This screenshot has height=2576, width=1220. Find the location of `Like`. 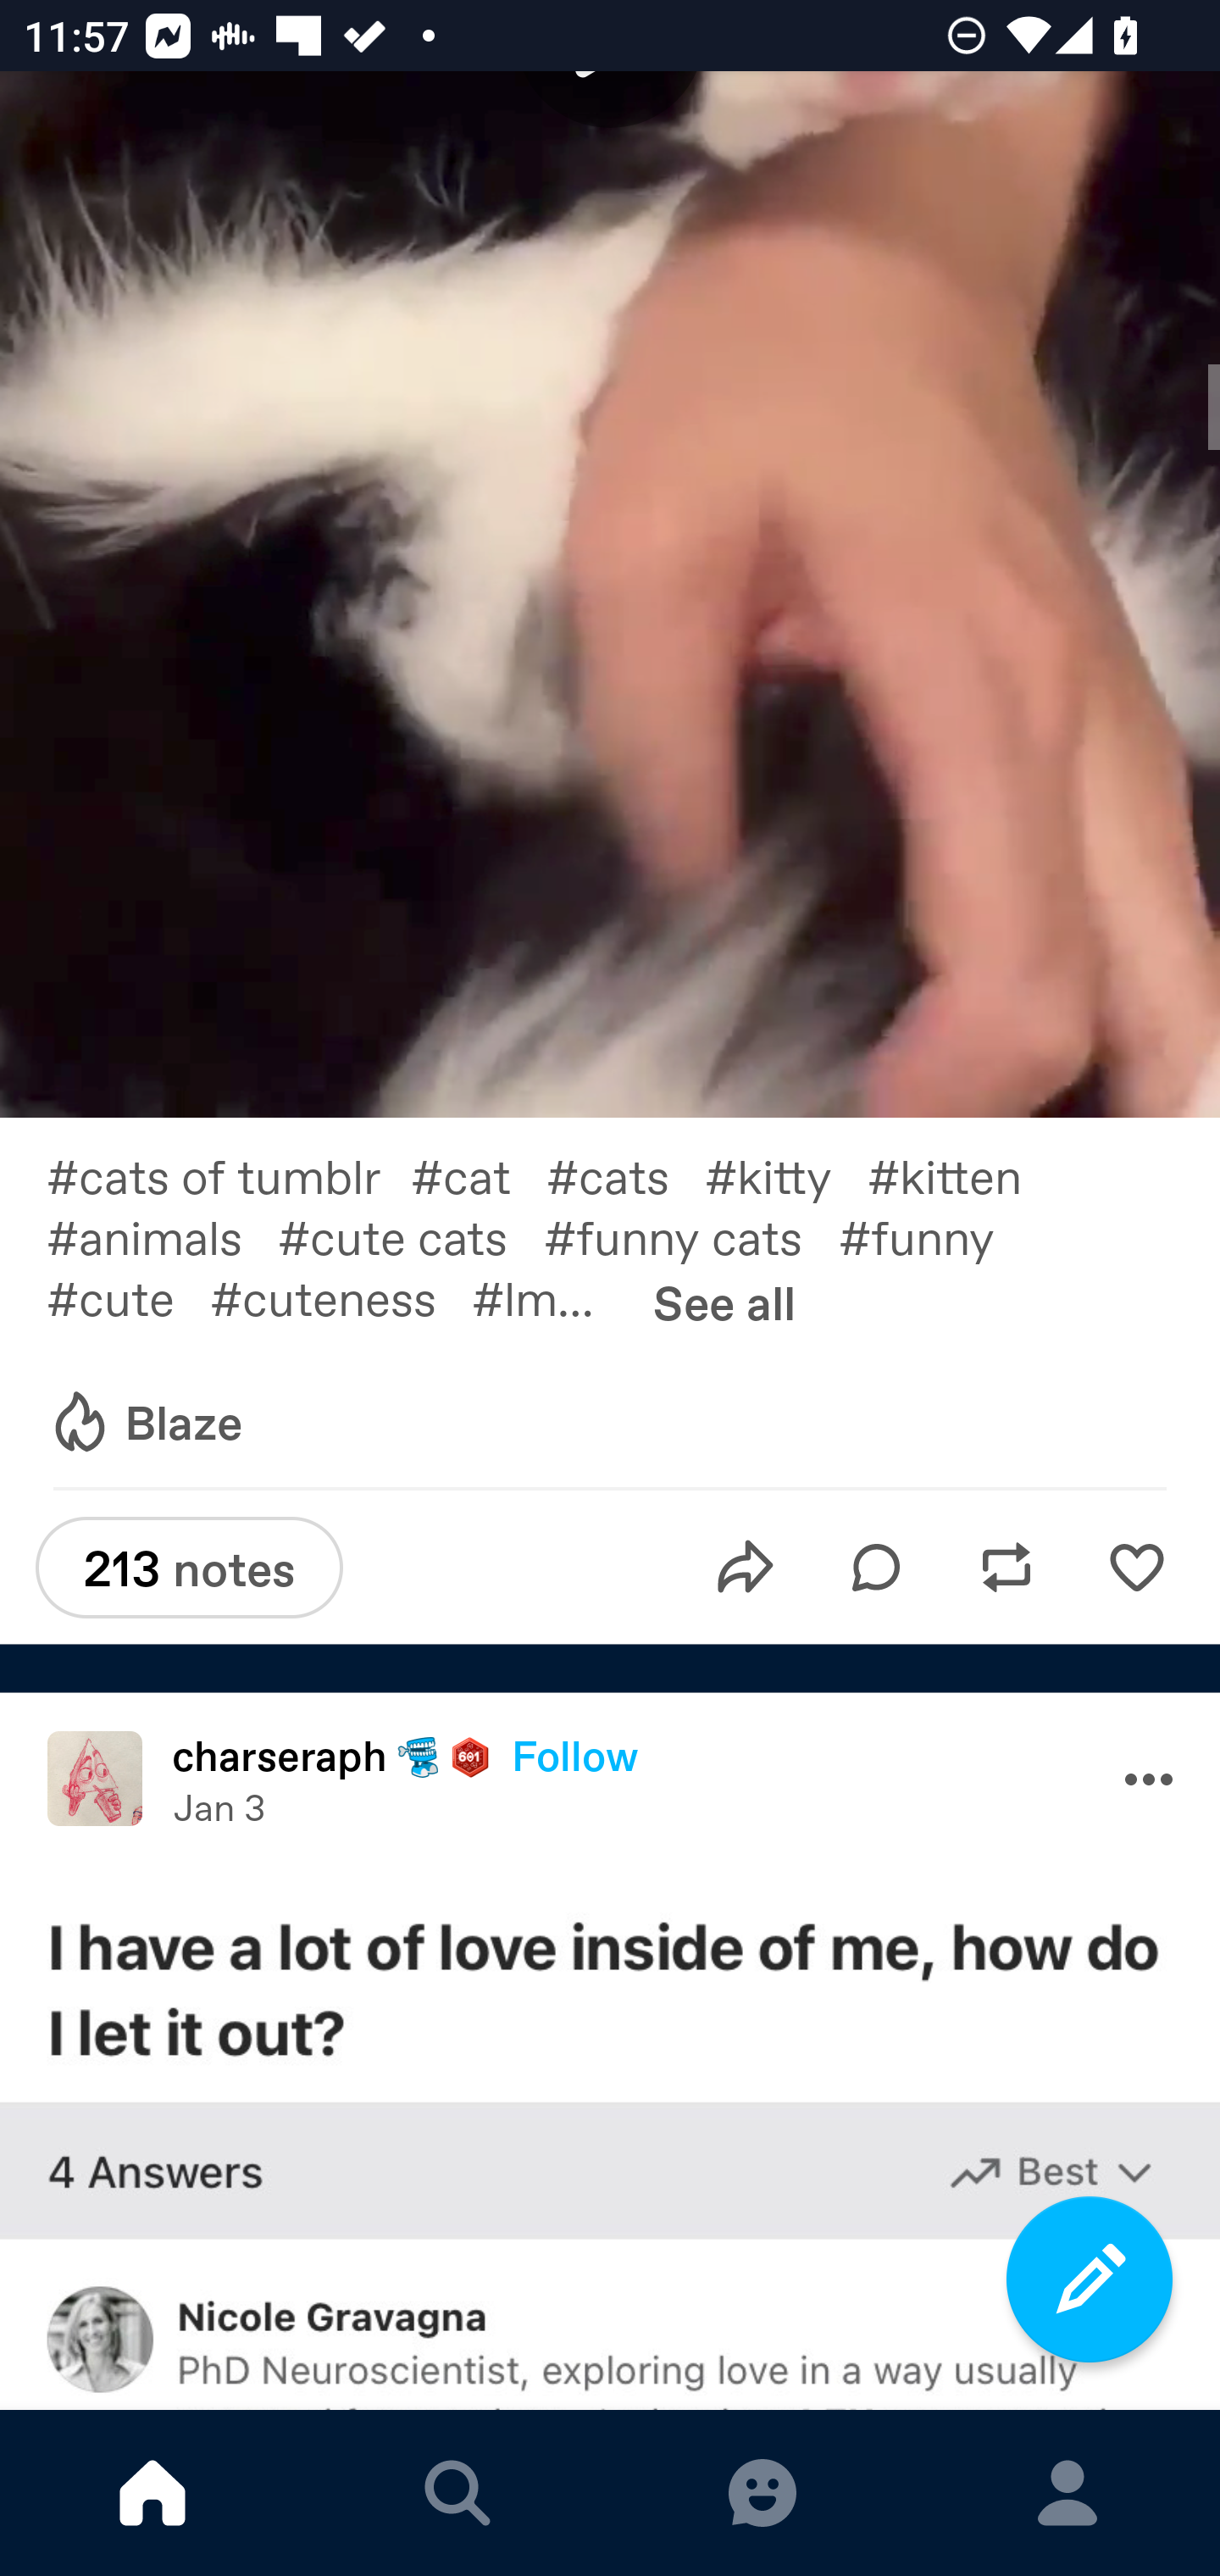

Like is located at coordinates (1136, 1568).